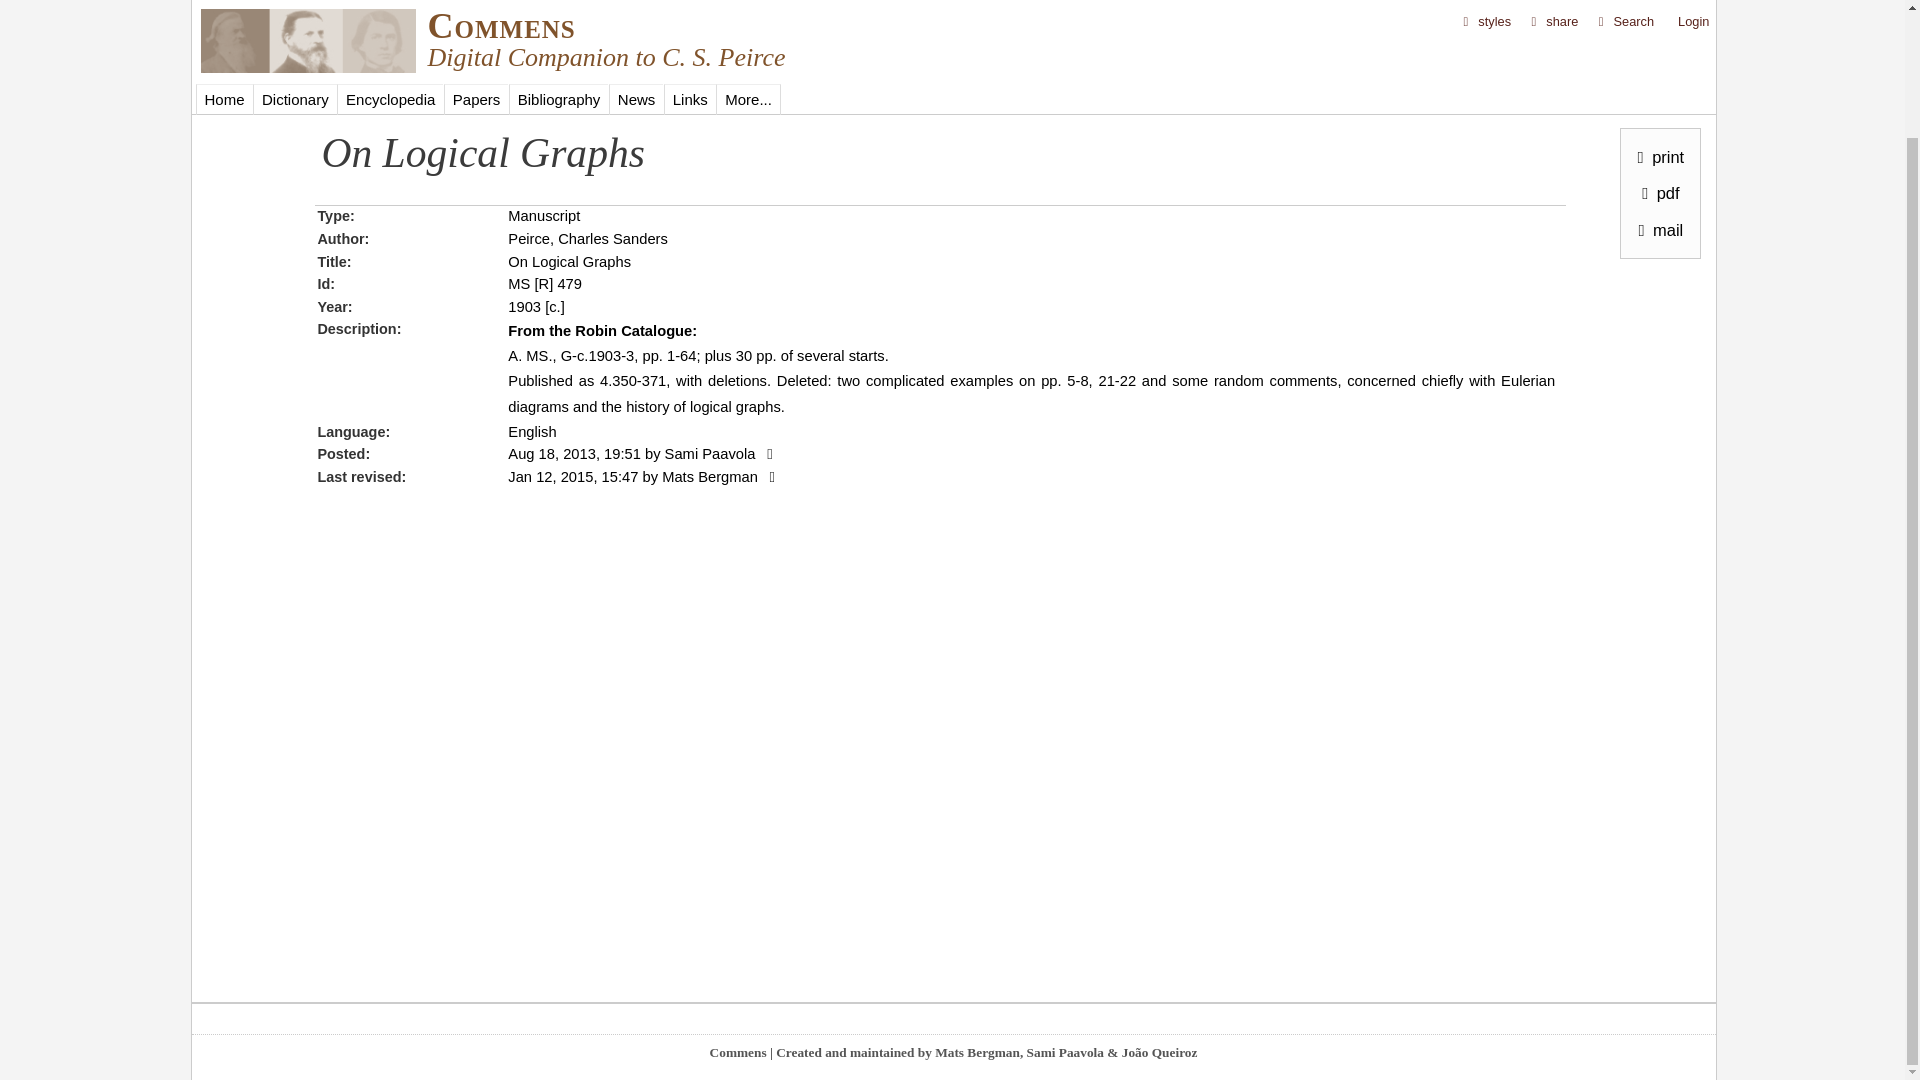 Image resolution: width=1920 pixels, height=1080 pixels. I want to click on Download this Manuscript as a pdf file, so click(1656, 50).